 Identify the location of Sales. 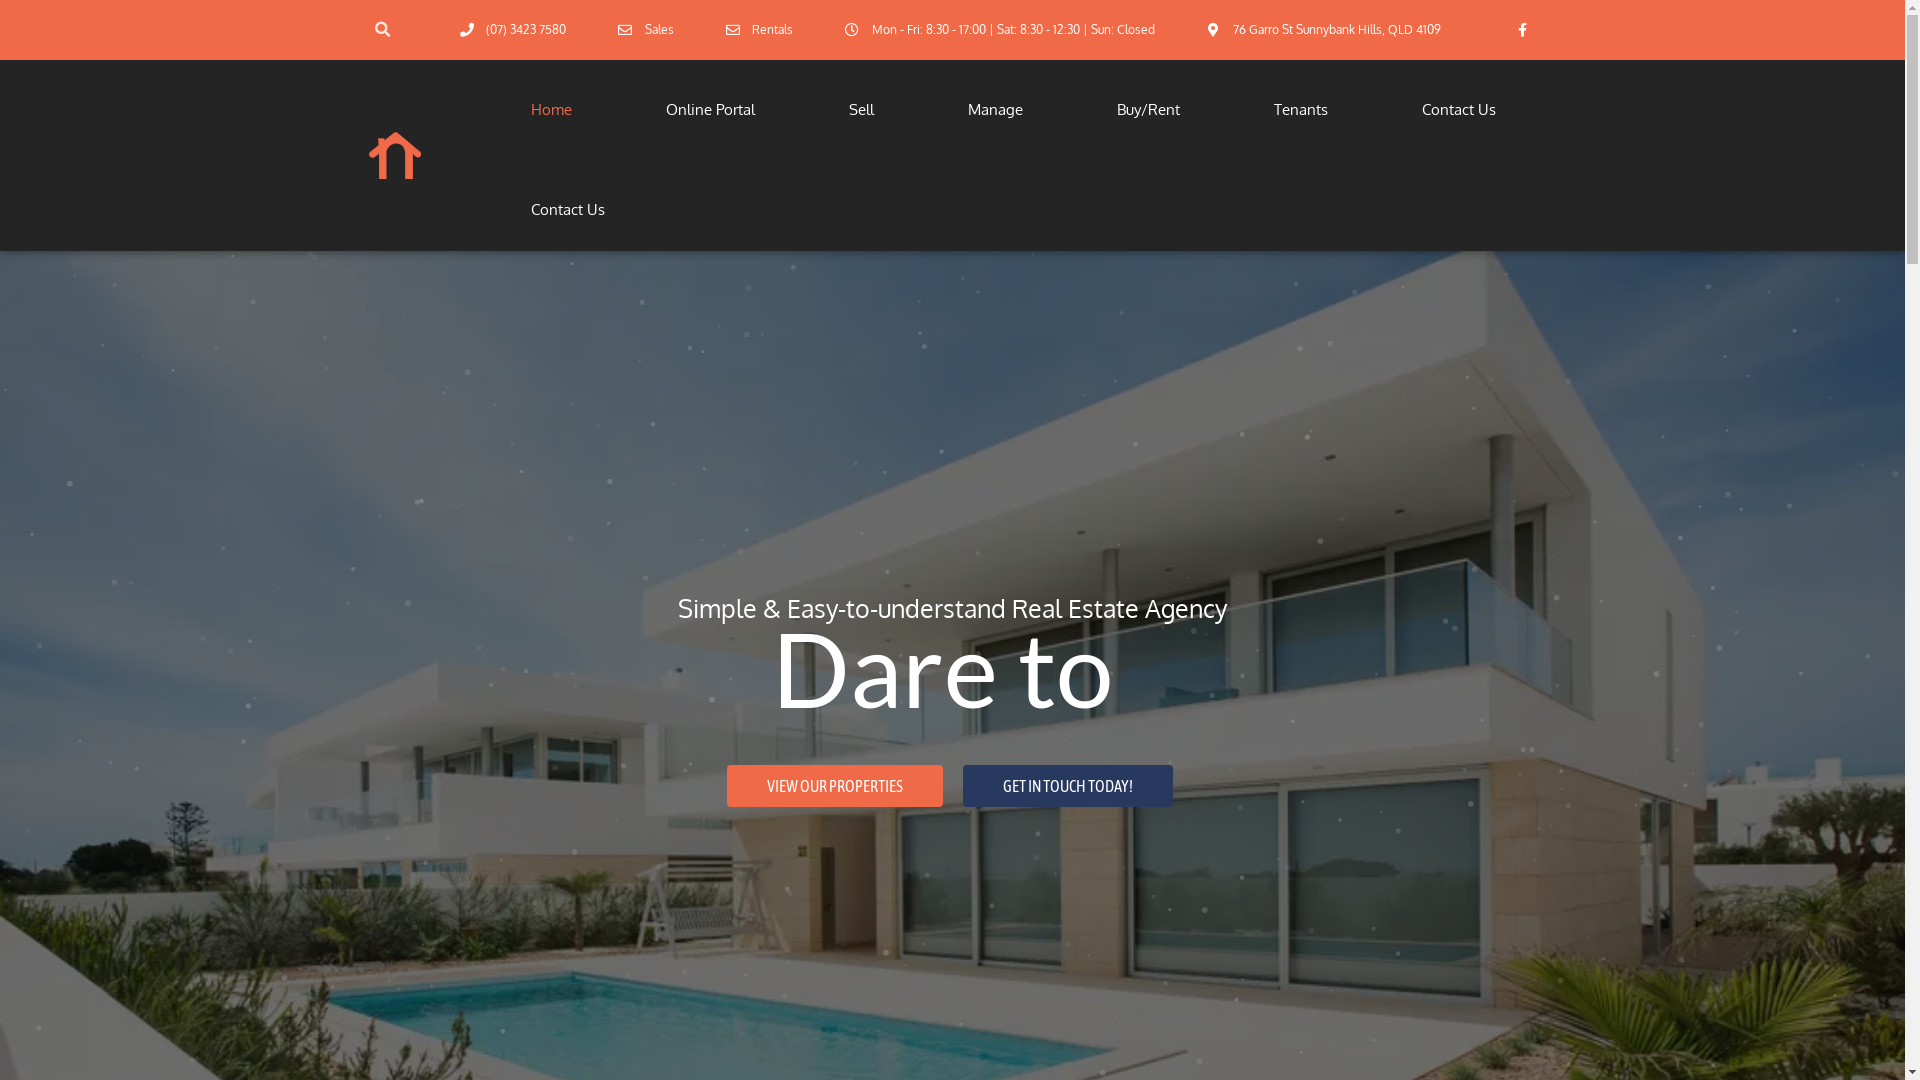
(645, 30).